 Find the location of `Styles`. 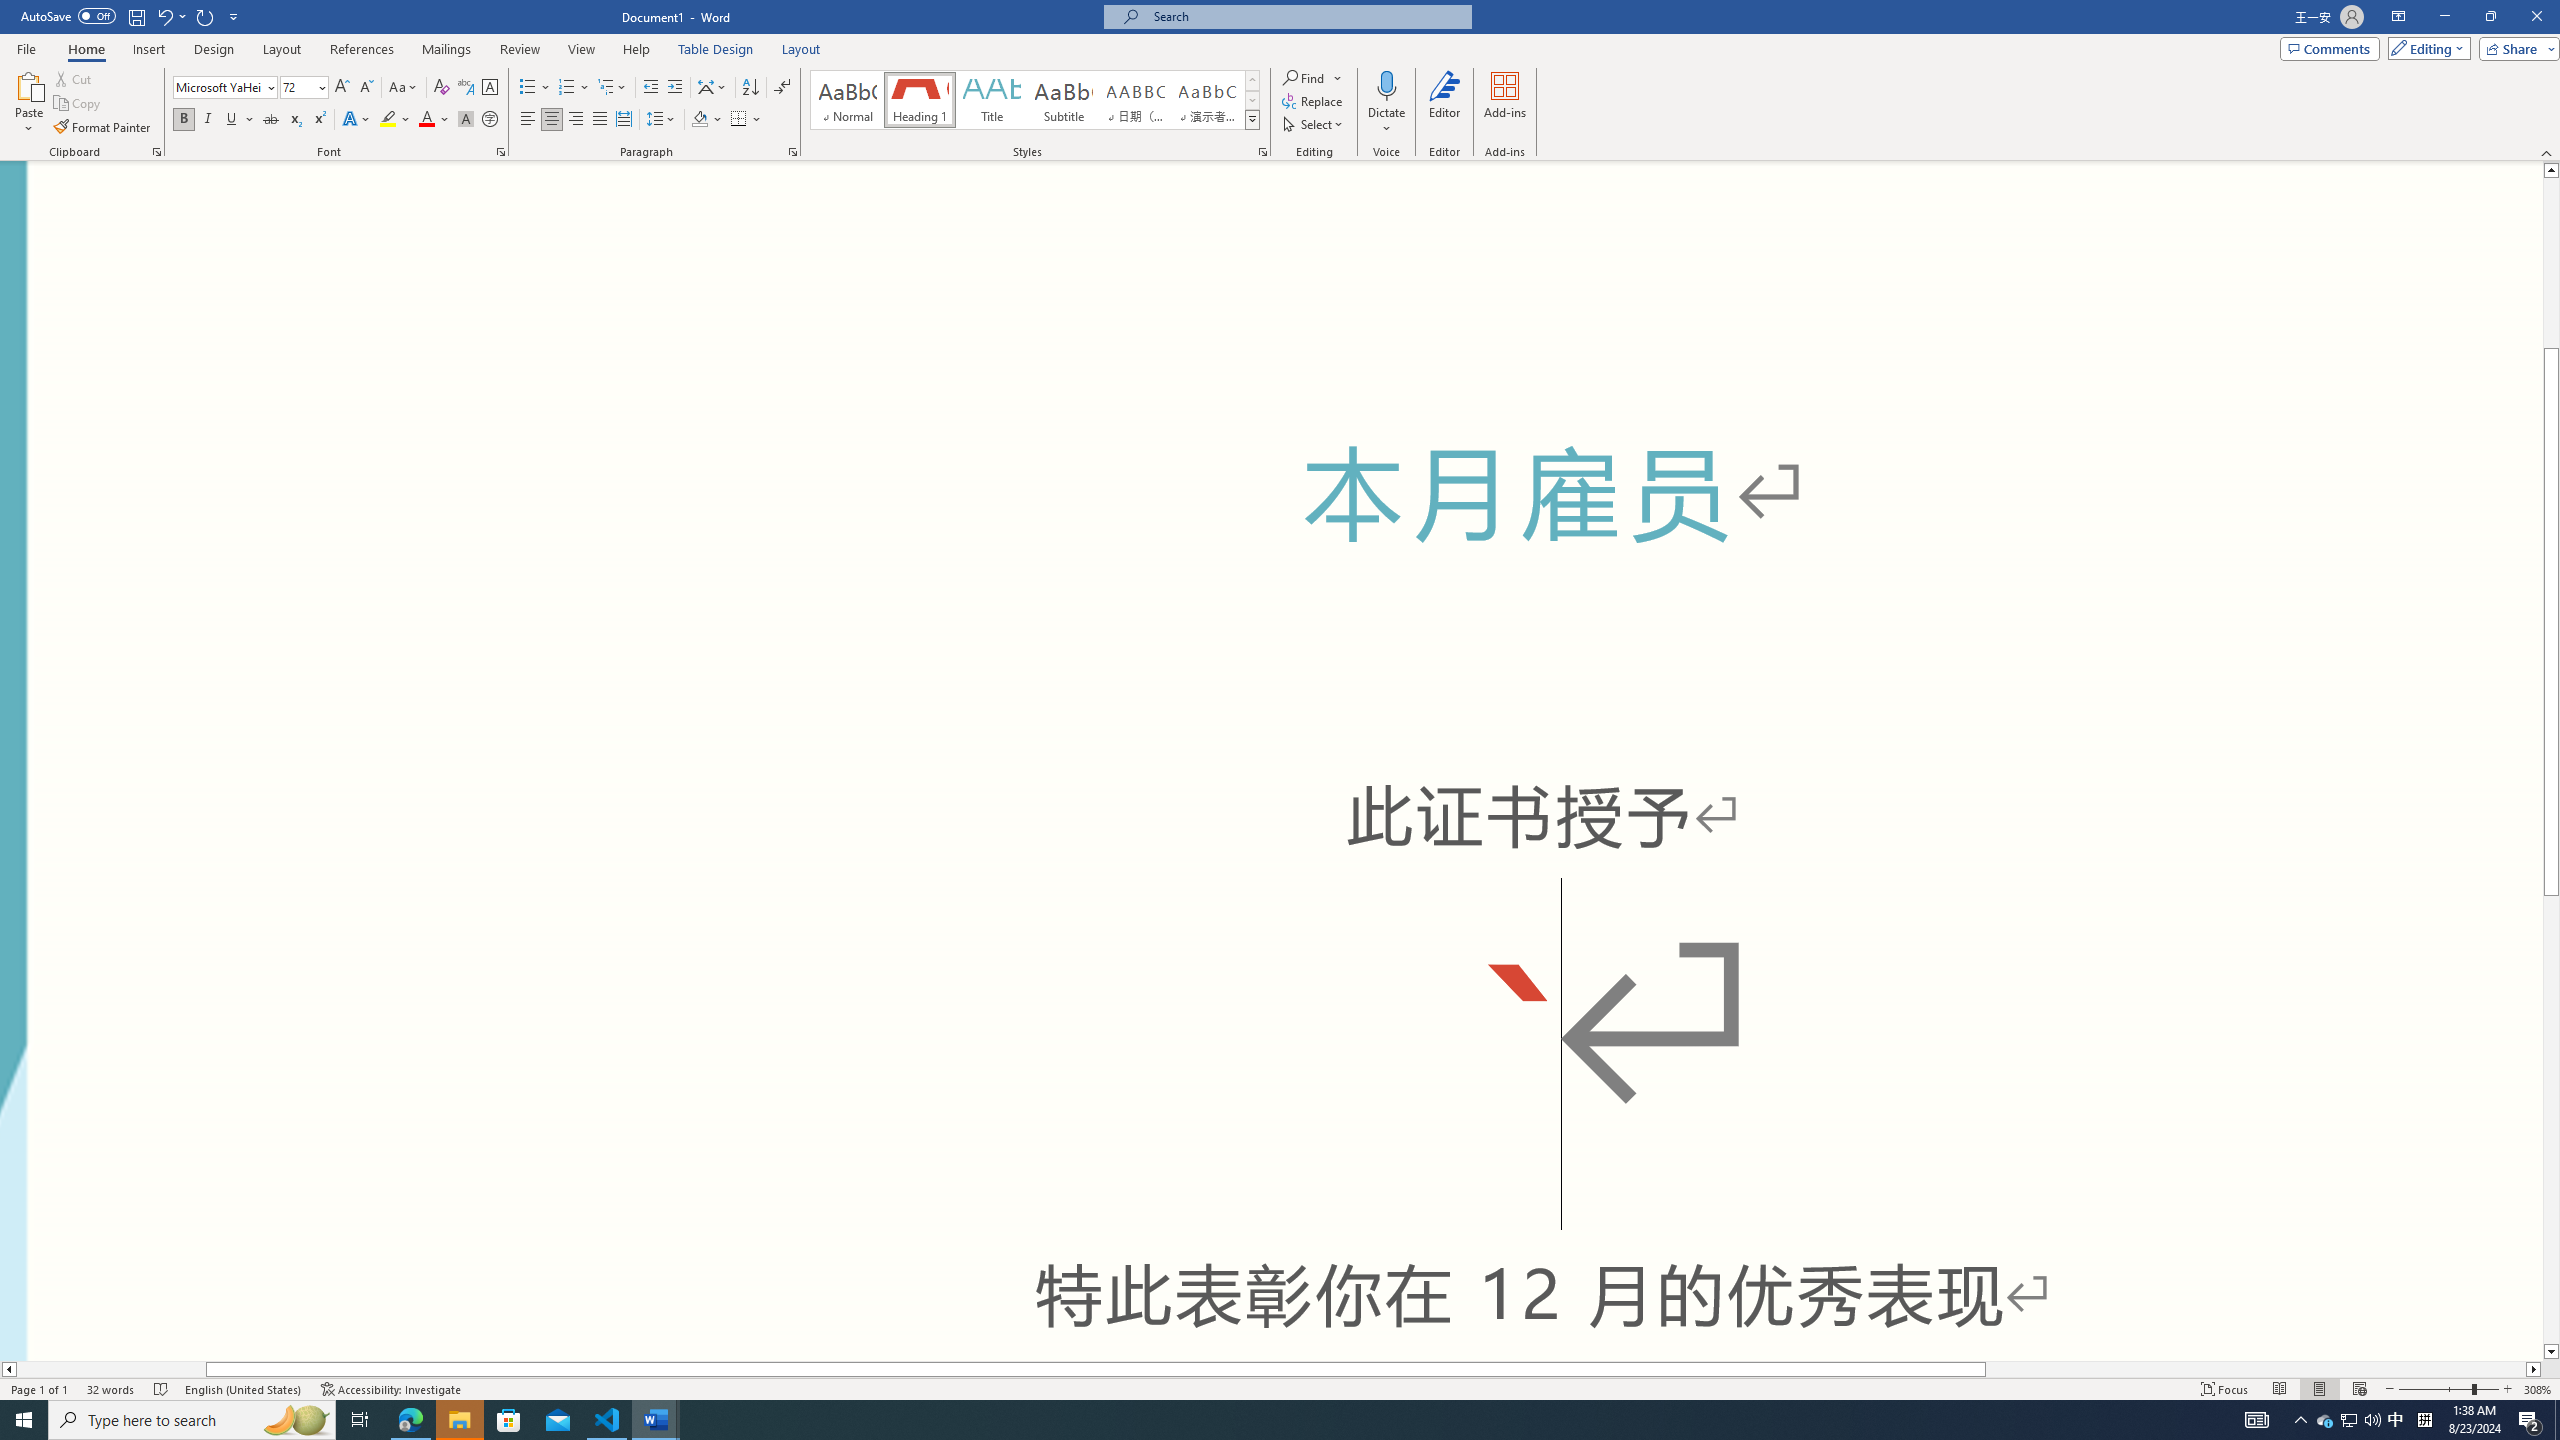

Styles is located at coordinates (1252, 119).